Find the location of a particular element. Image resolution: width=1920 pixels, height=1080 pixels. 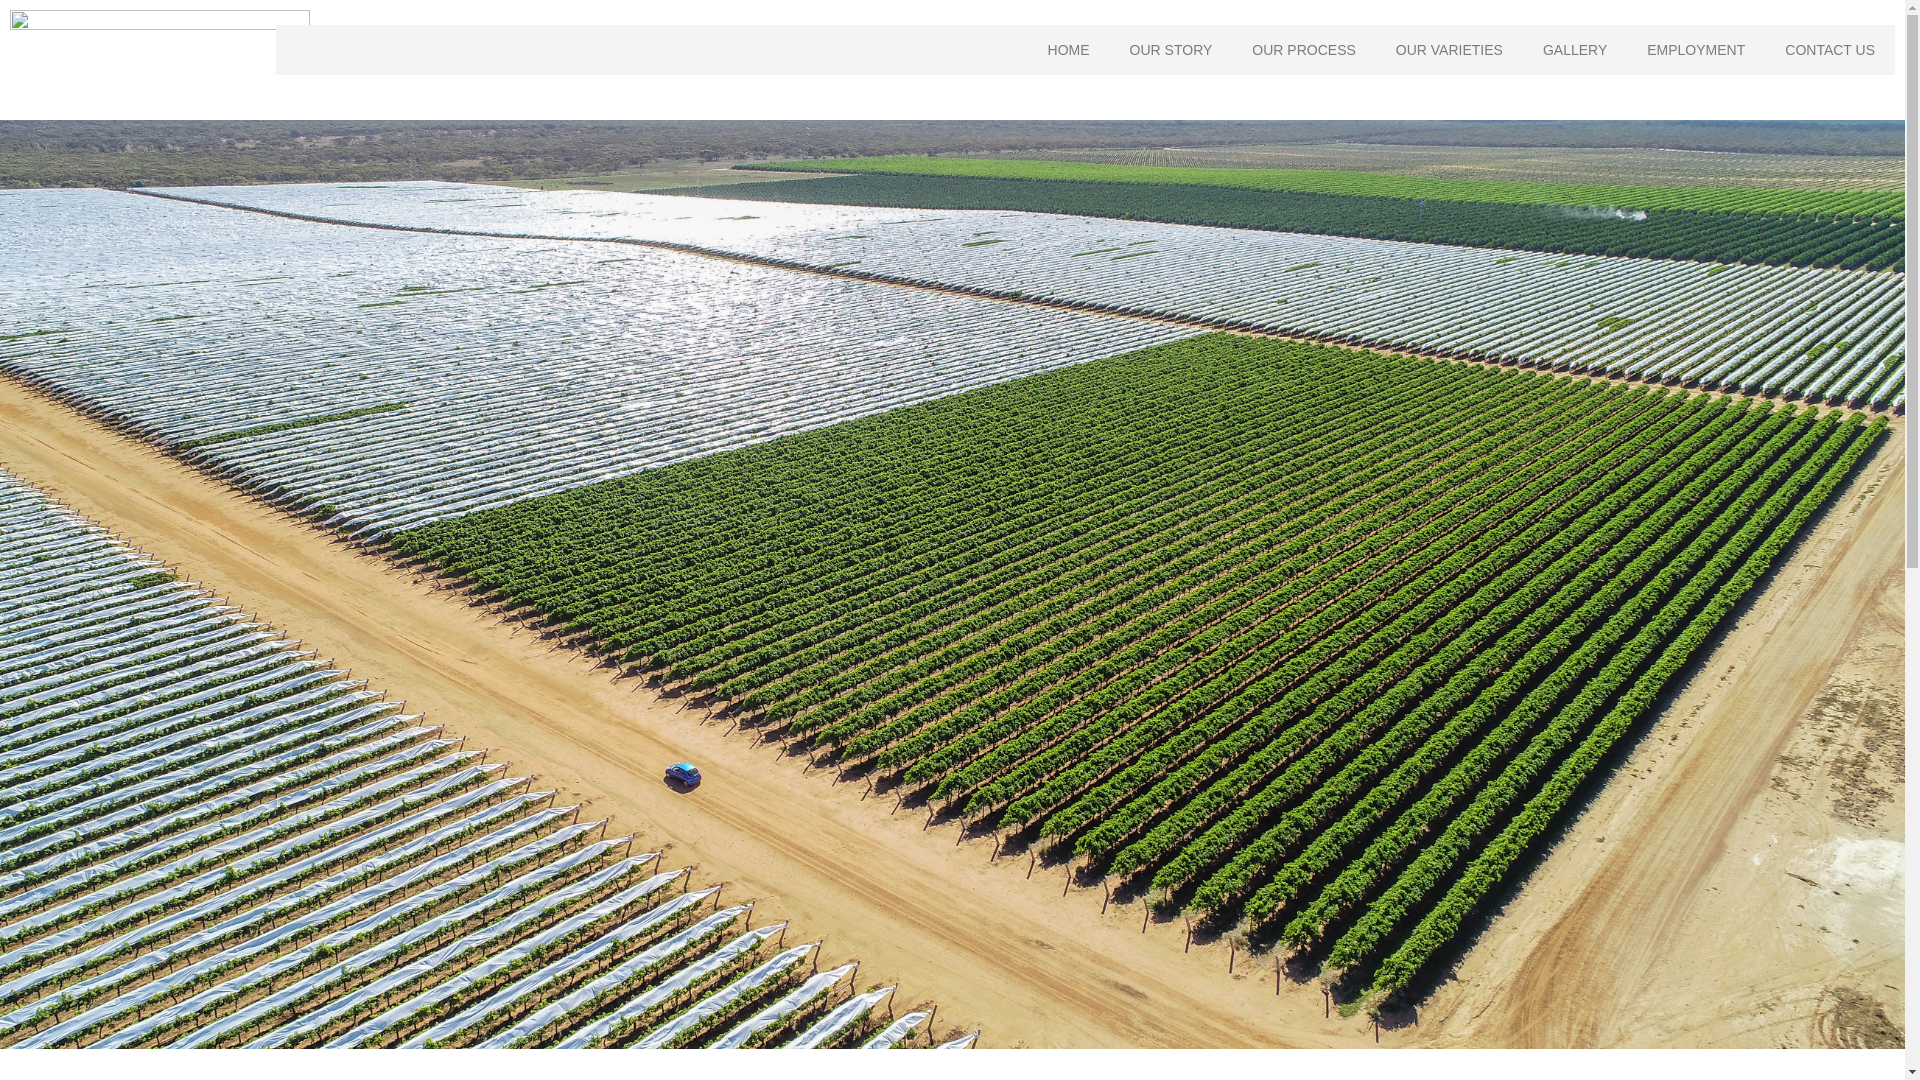

OUR STORY is located at coordinates (1170, 49).